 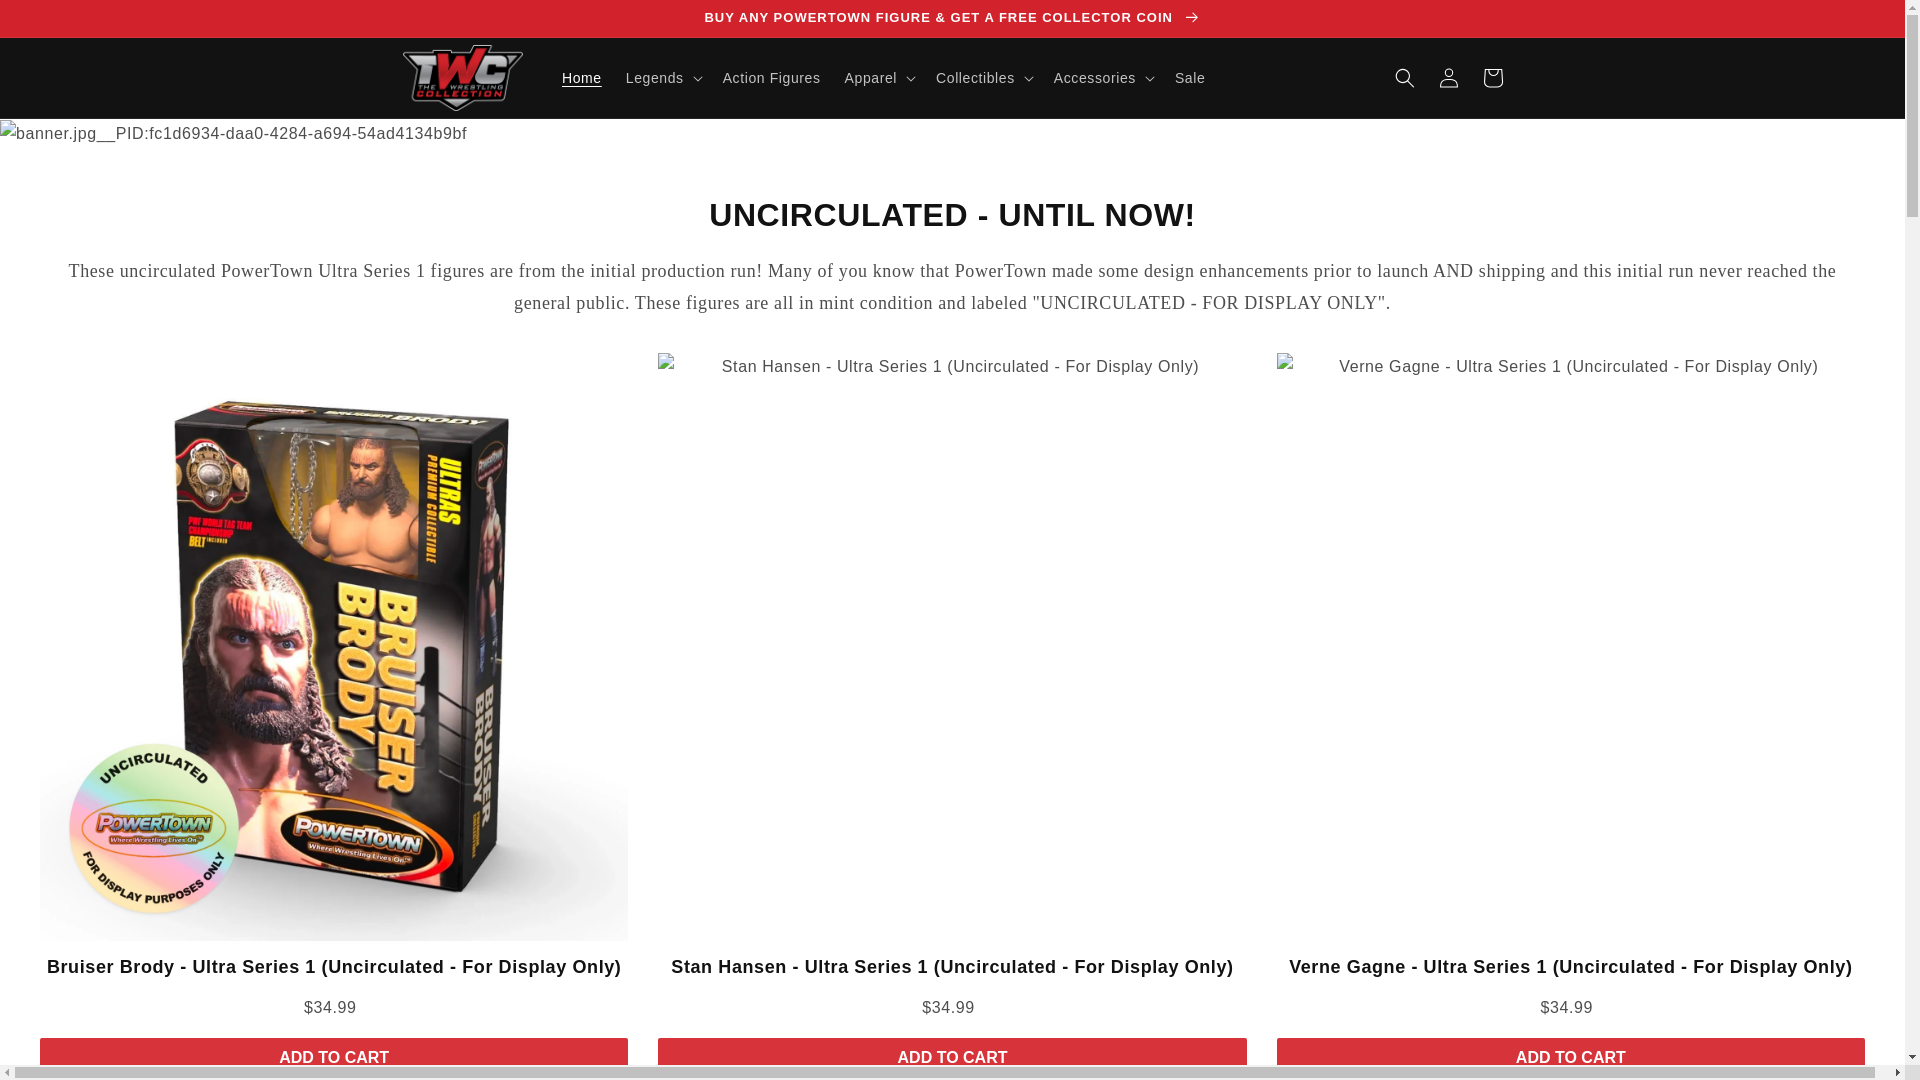 I want to click on Skip to content, so click(x=60, y=23).